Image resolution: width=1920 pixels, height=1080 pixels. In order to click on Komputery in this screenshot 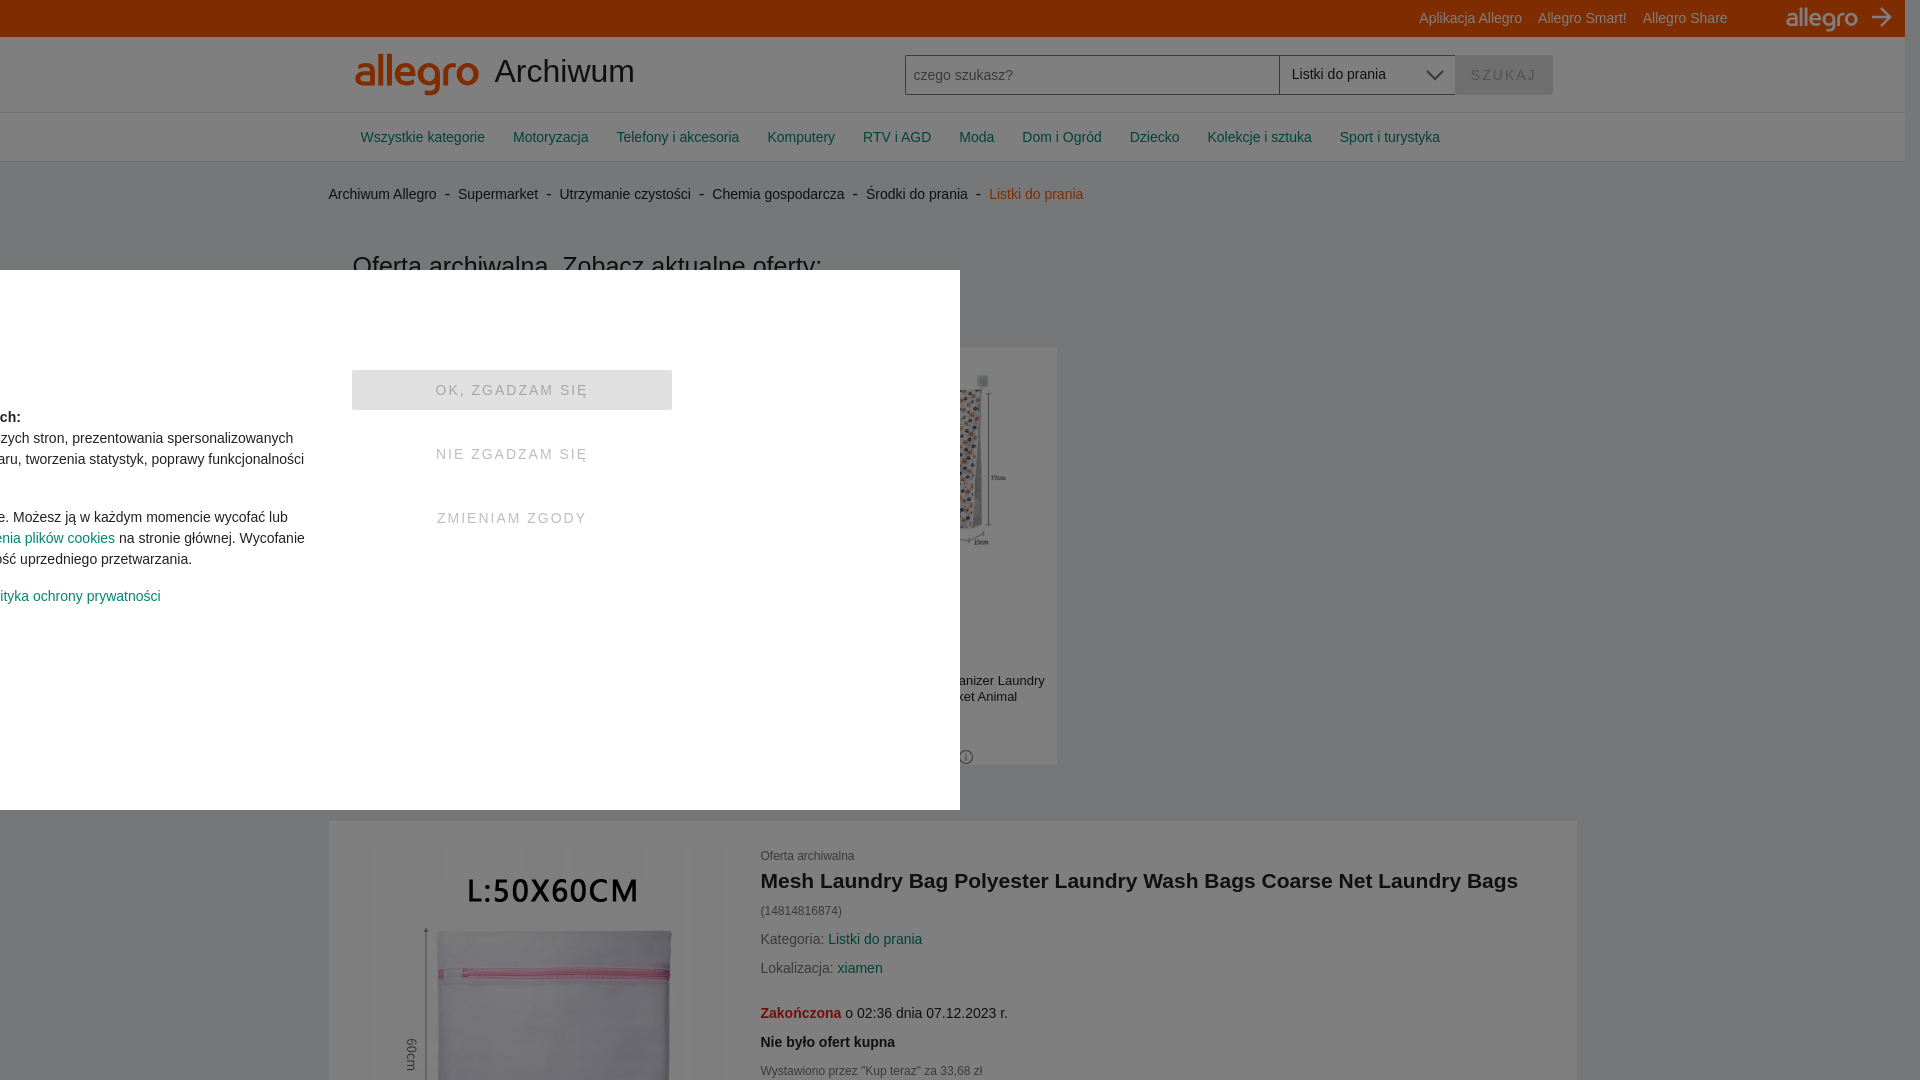, I will do `click(800, 136)`.